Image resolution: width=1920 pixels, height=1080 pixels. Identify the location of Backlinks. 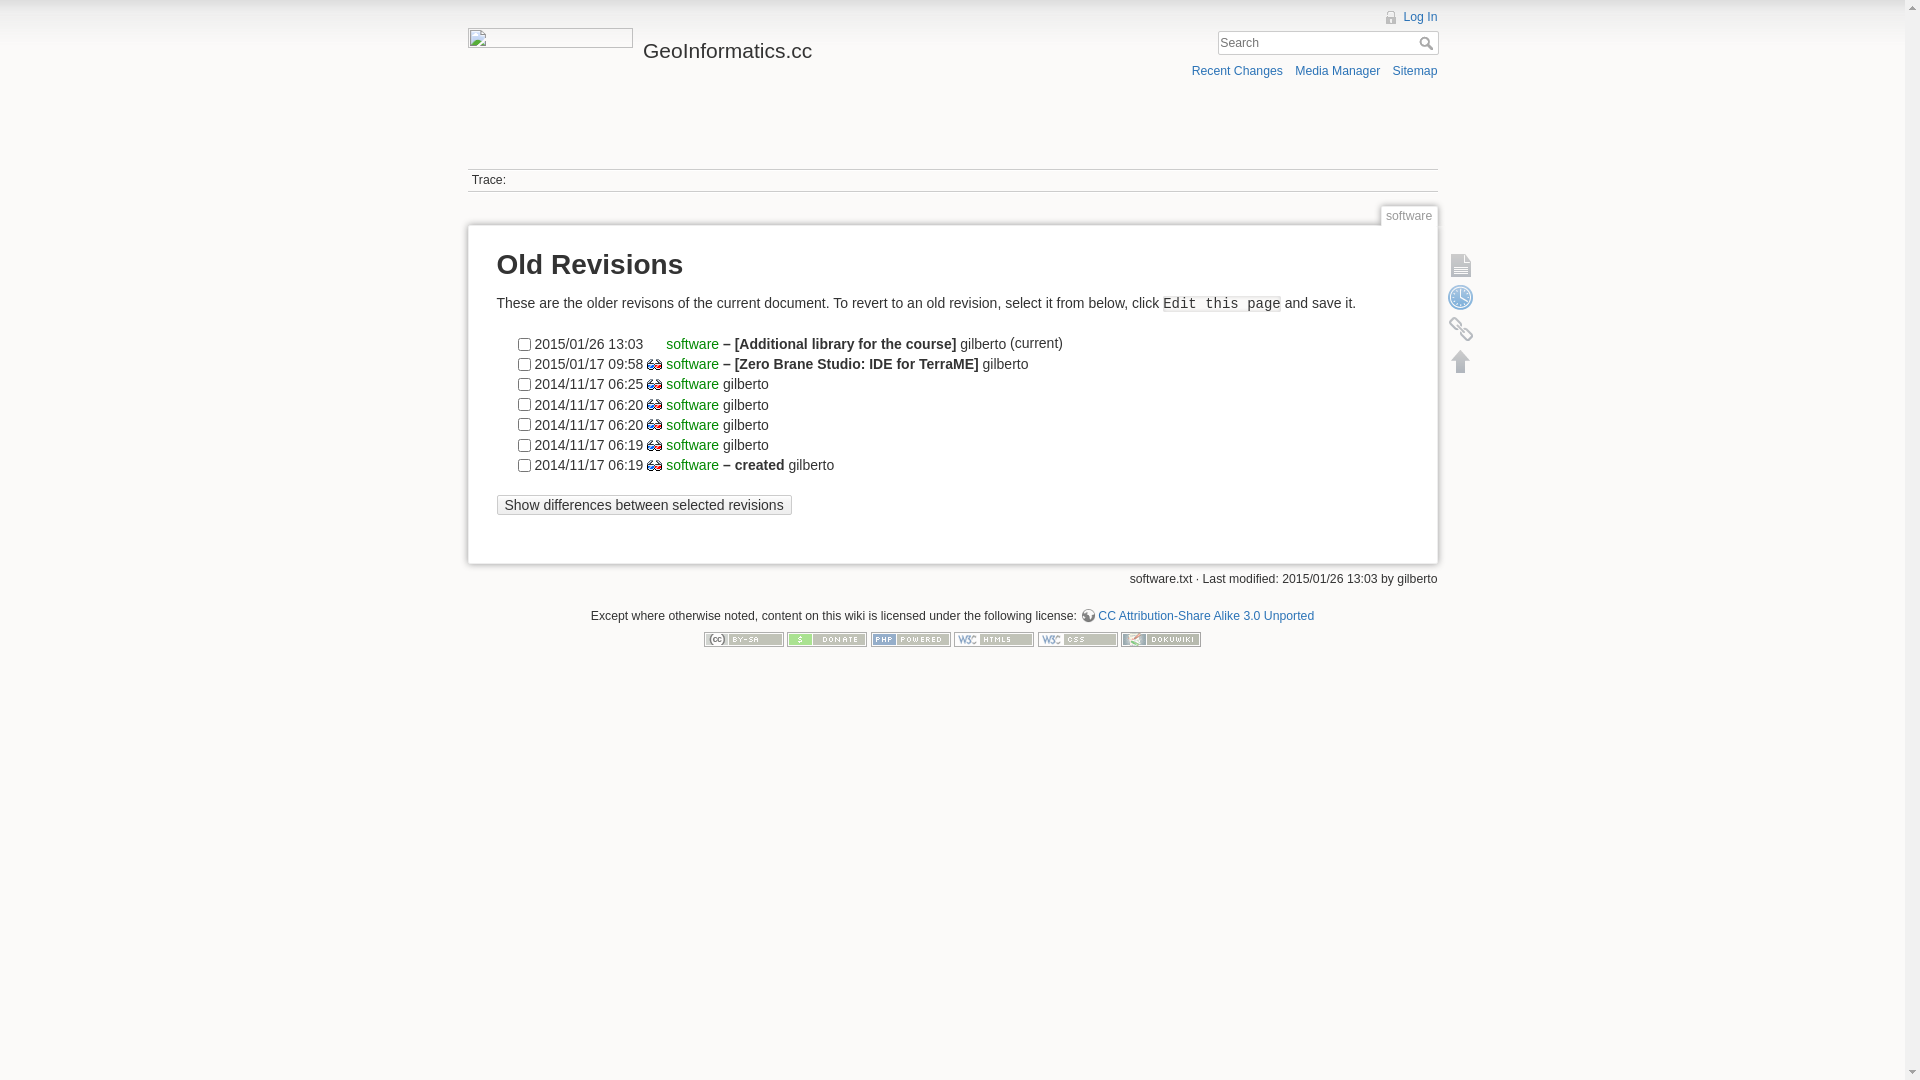
(1460, 329).